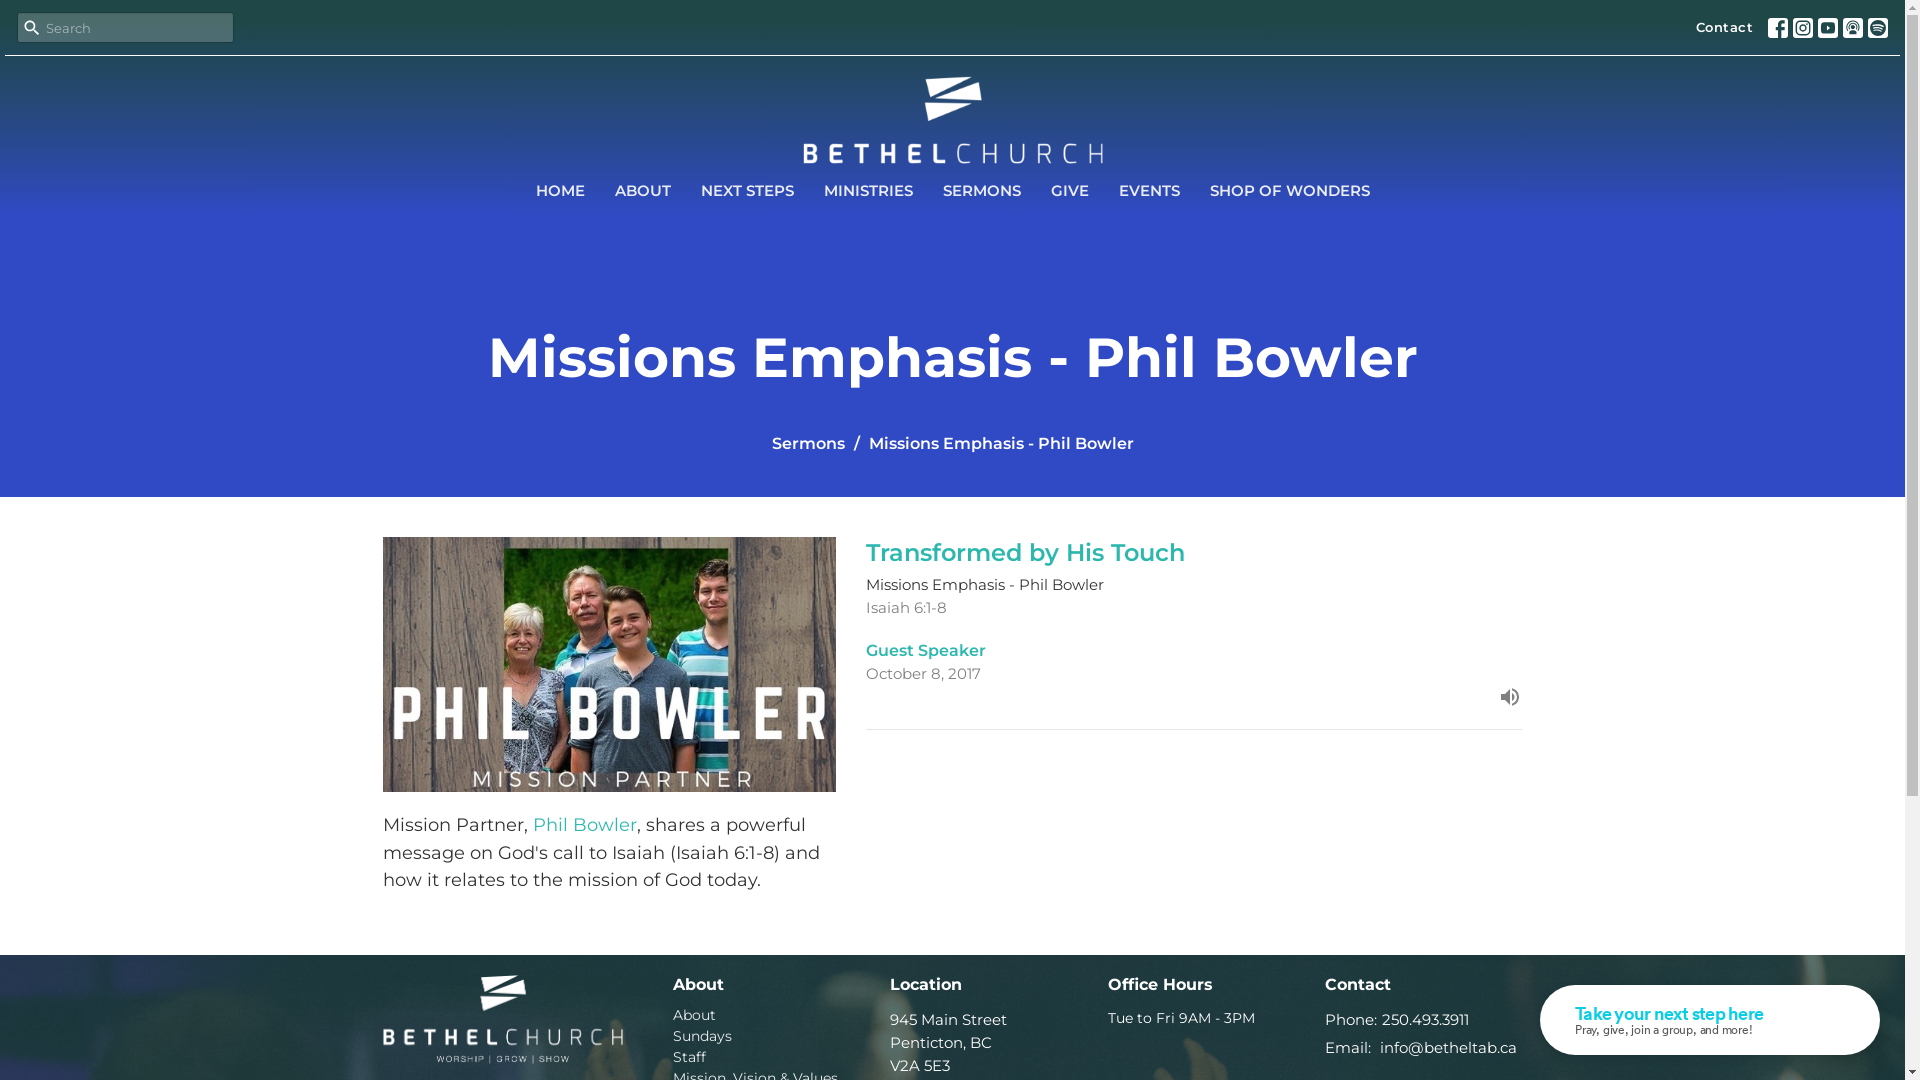 This screenshot has width=1920, height=1080. Describe the element at coordinates (808, 444) in the screenshot. I see `Sermons` at that location.